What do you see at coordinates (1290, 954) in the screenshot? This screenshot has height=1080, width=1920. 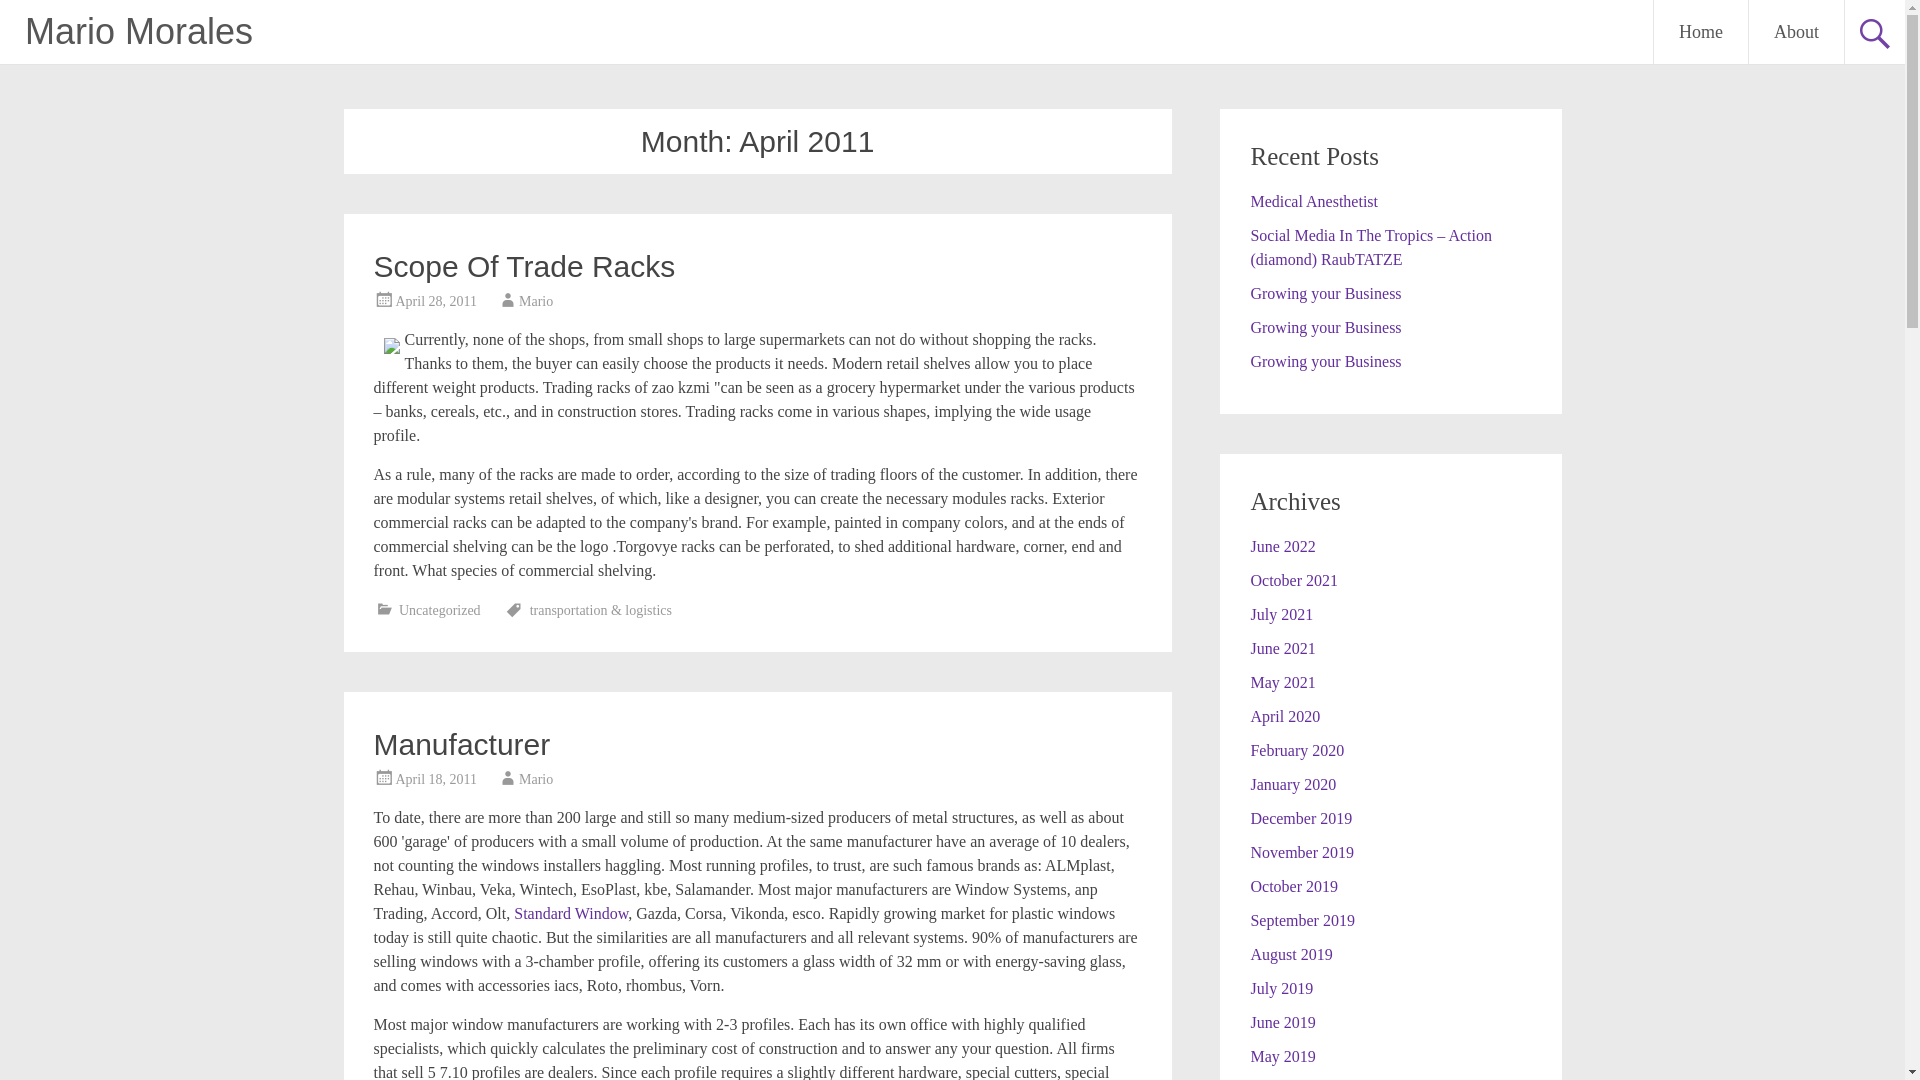 I see `August 2019` at bounding box center [1290, 954].